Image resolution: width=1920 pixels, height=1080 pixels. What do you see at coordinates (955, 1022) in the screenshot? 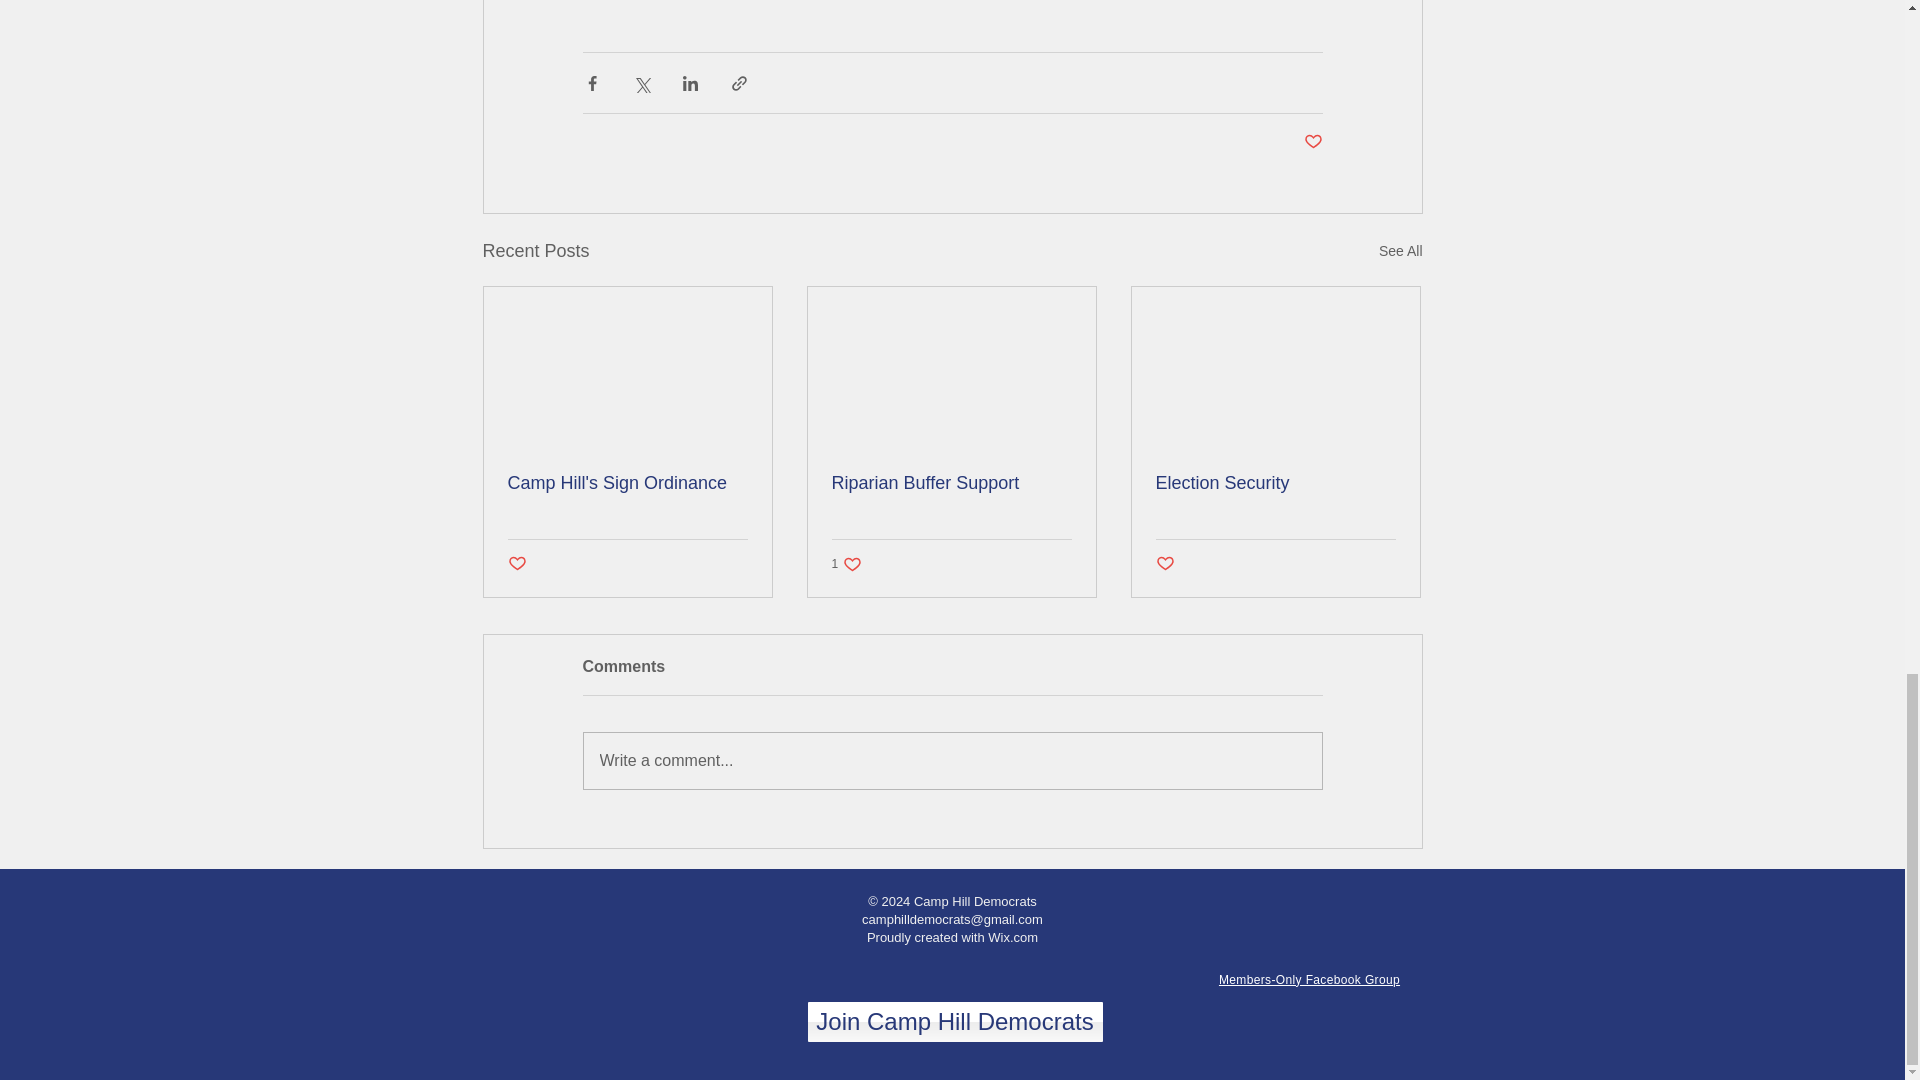
I see `Members-Only Facebook Group` at bounding box center [955, 1022].